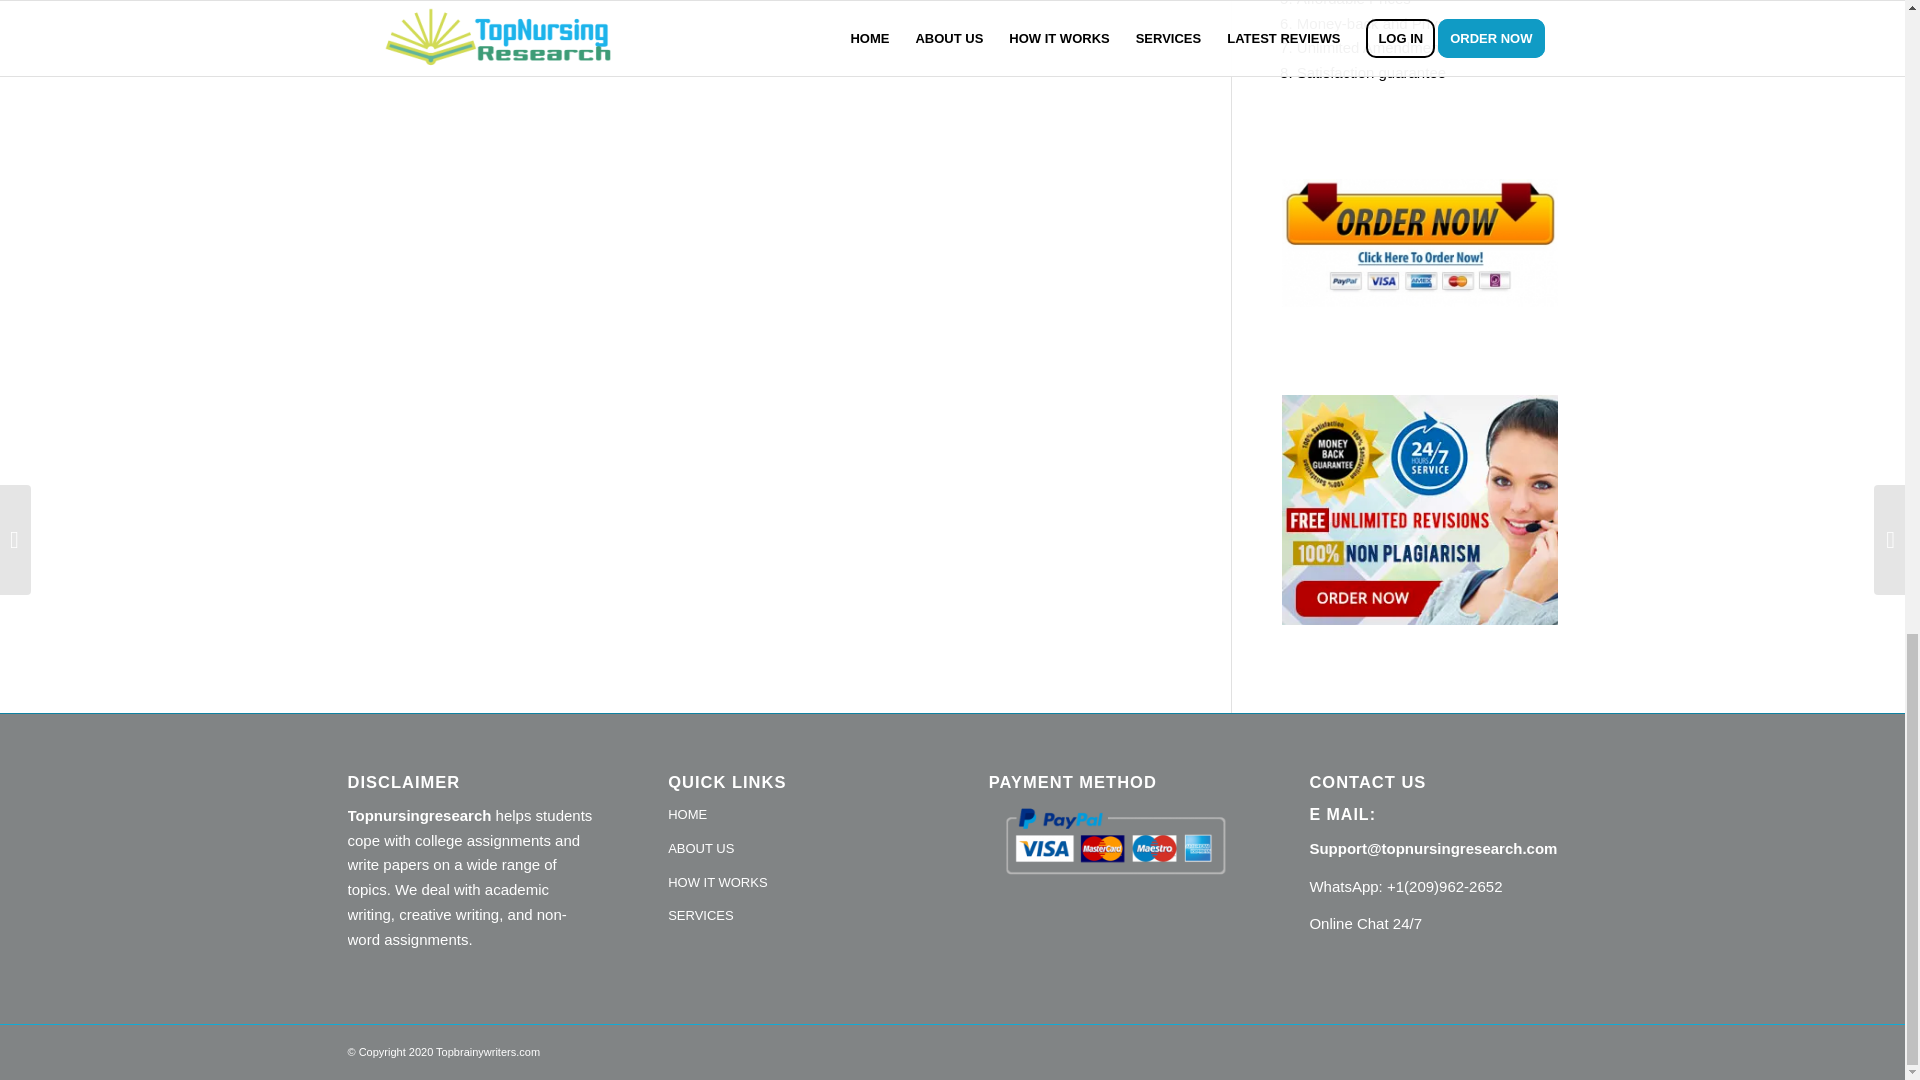 This screenshot has height=1080, width=1920. What do you see at coordinates (792, 916) in the screenshot?
I see `SERVICES` at bounding box center [792, 916].